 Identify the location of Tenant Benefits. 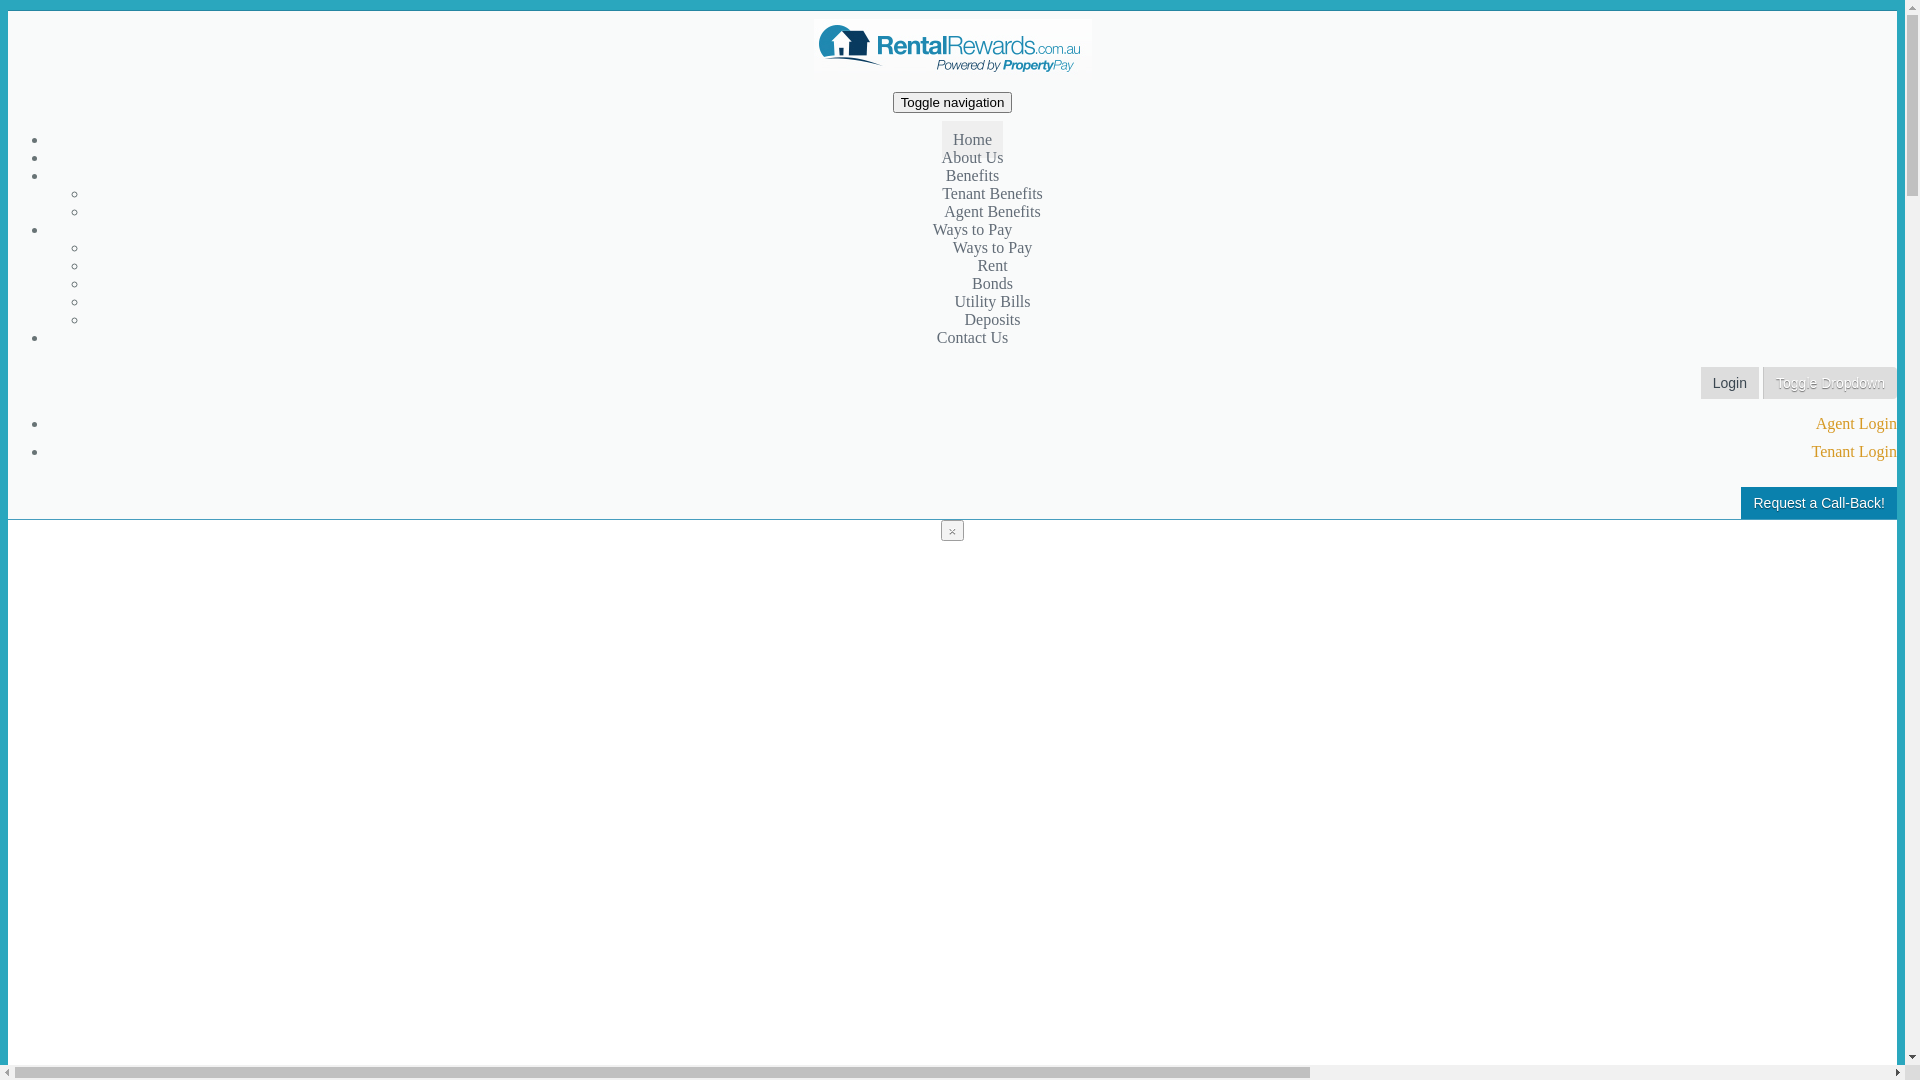
(992, 194).